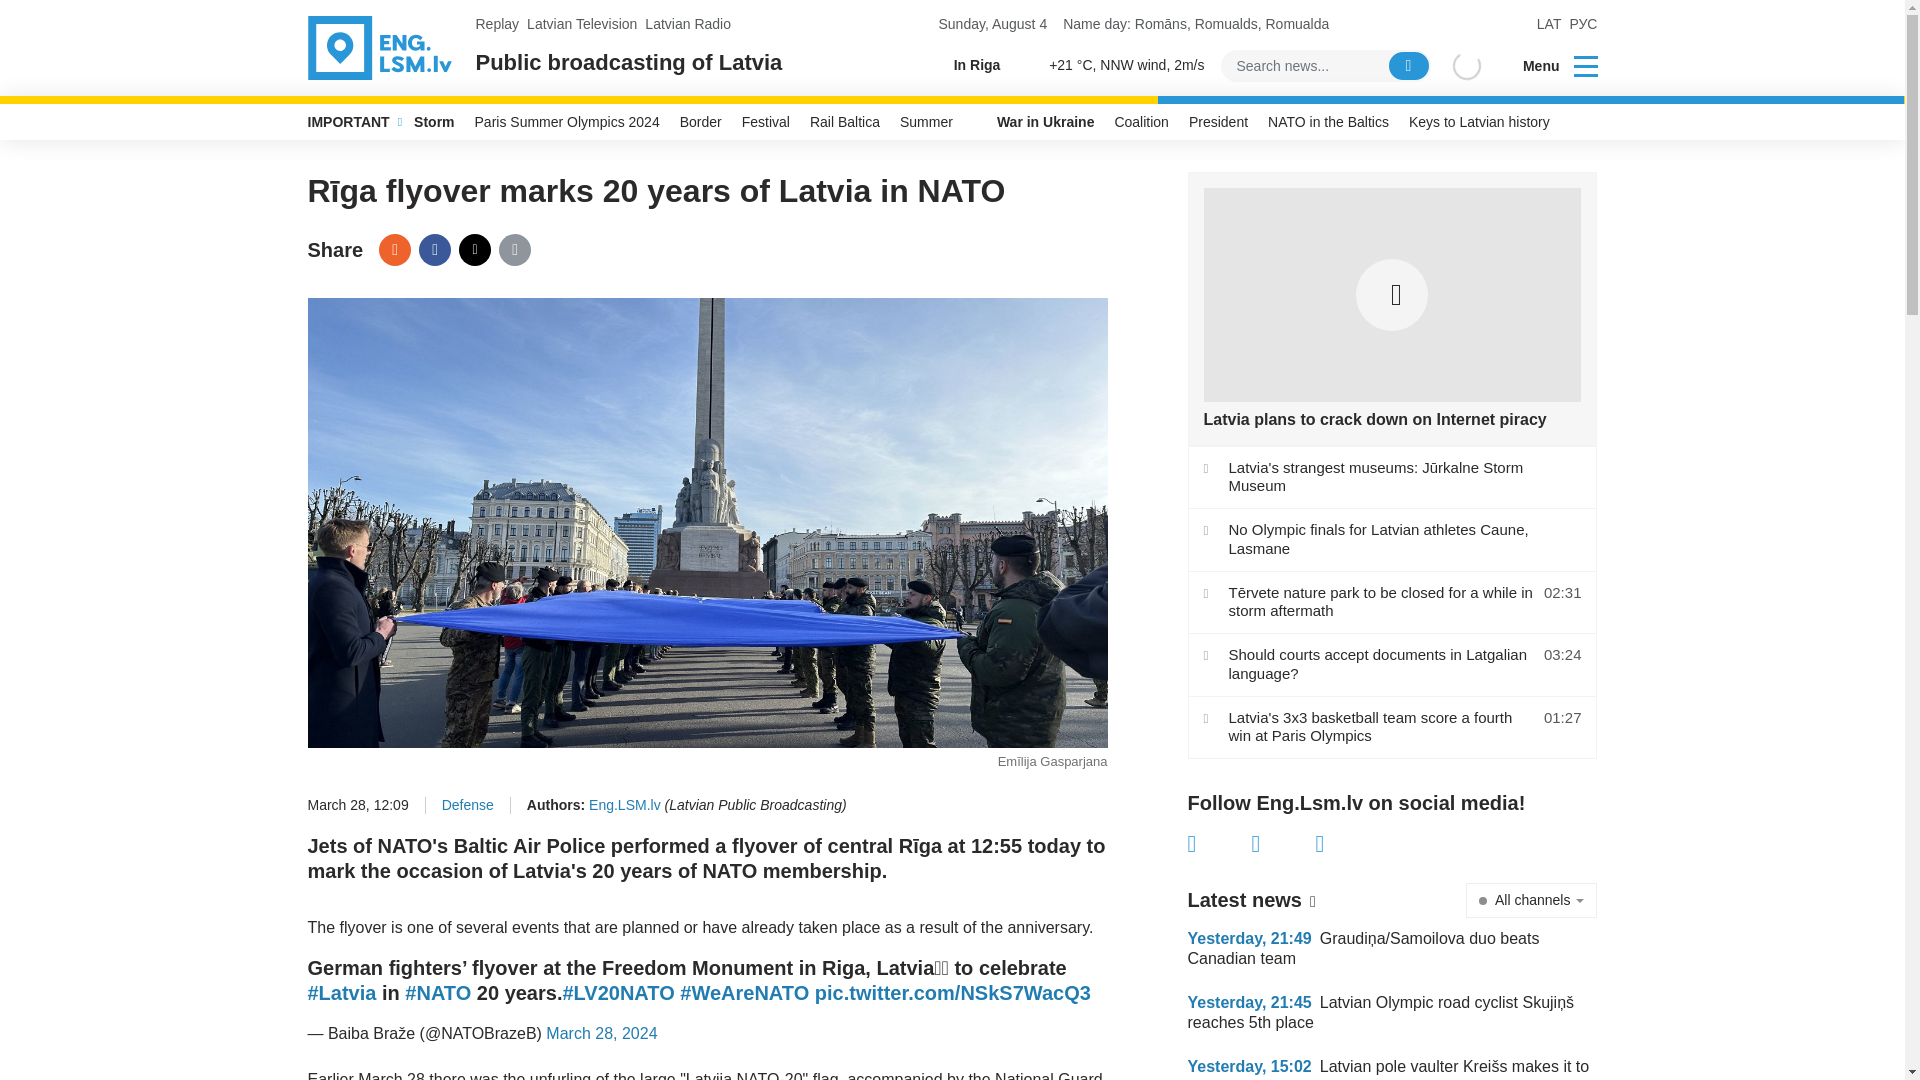 The image size is (1920, 1080). I want to click on Facebook, so click(1220, 844).